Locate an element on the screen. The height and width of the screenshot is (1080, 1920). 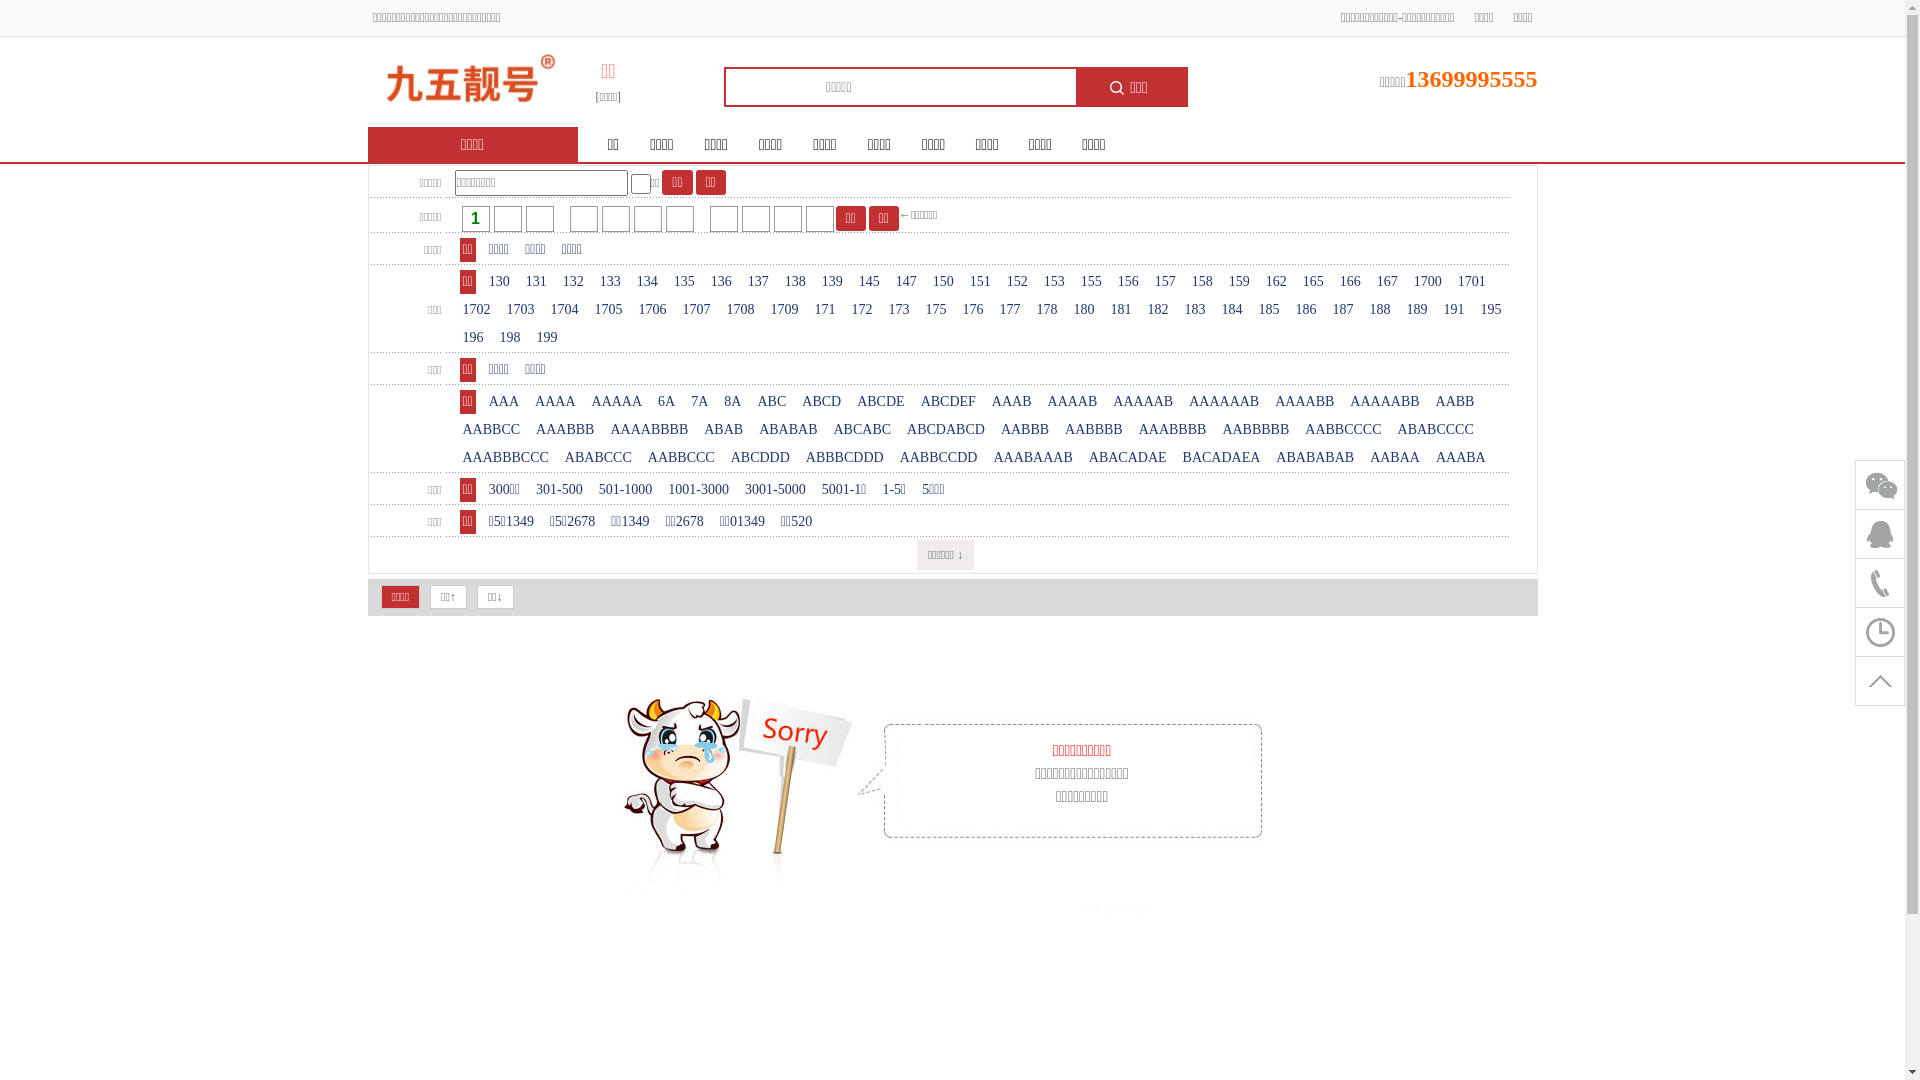
3001-5000 is located at coordinates (776, 490).